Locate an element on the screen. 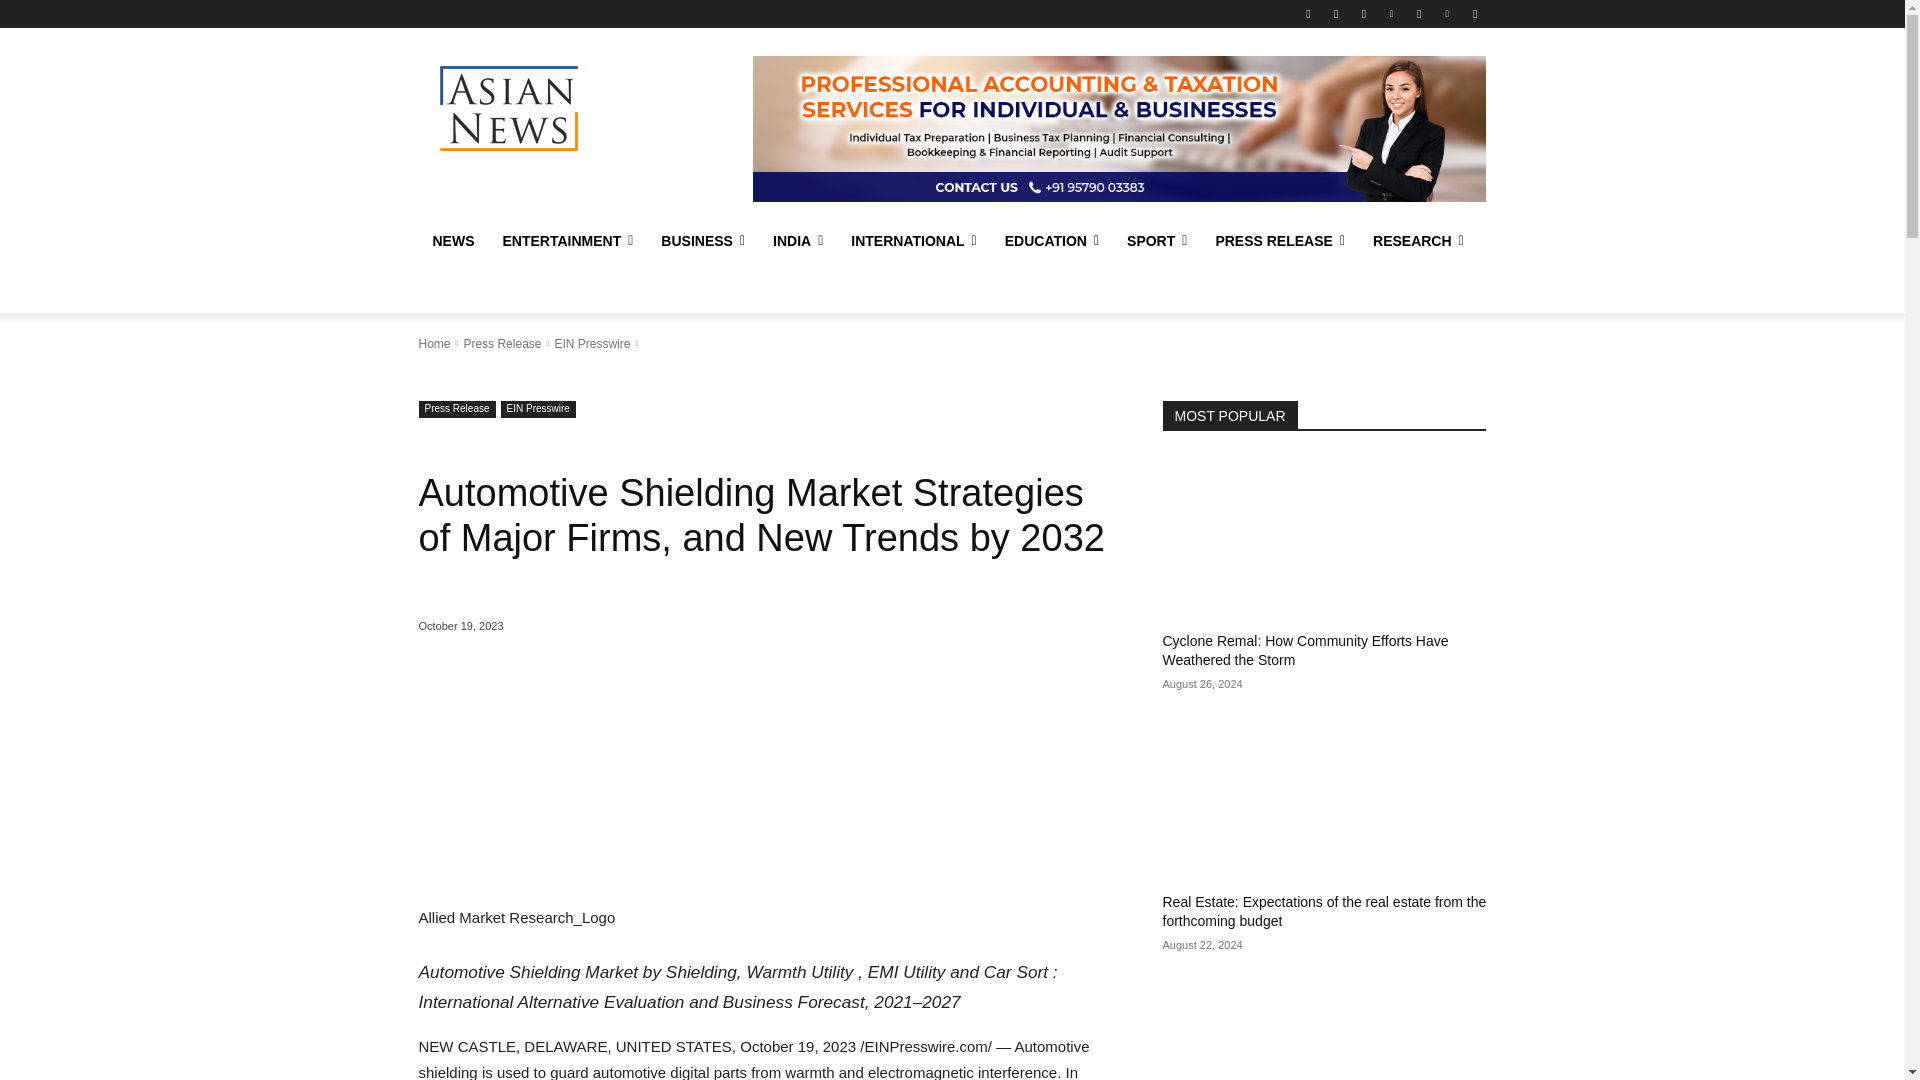  NEWS is located at coordinates (452, 240).